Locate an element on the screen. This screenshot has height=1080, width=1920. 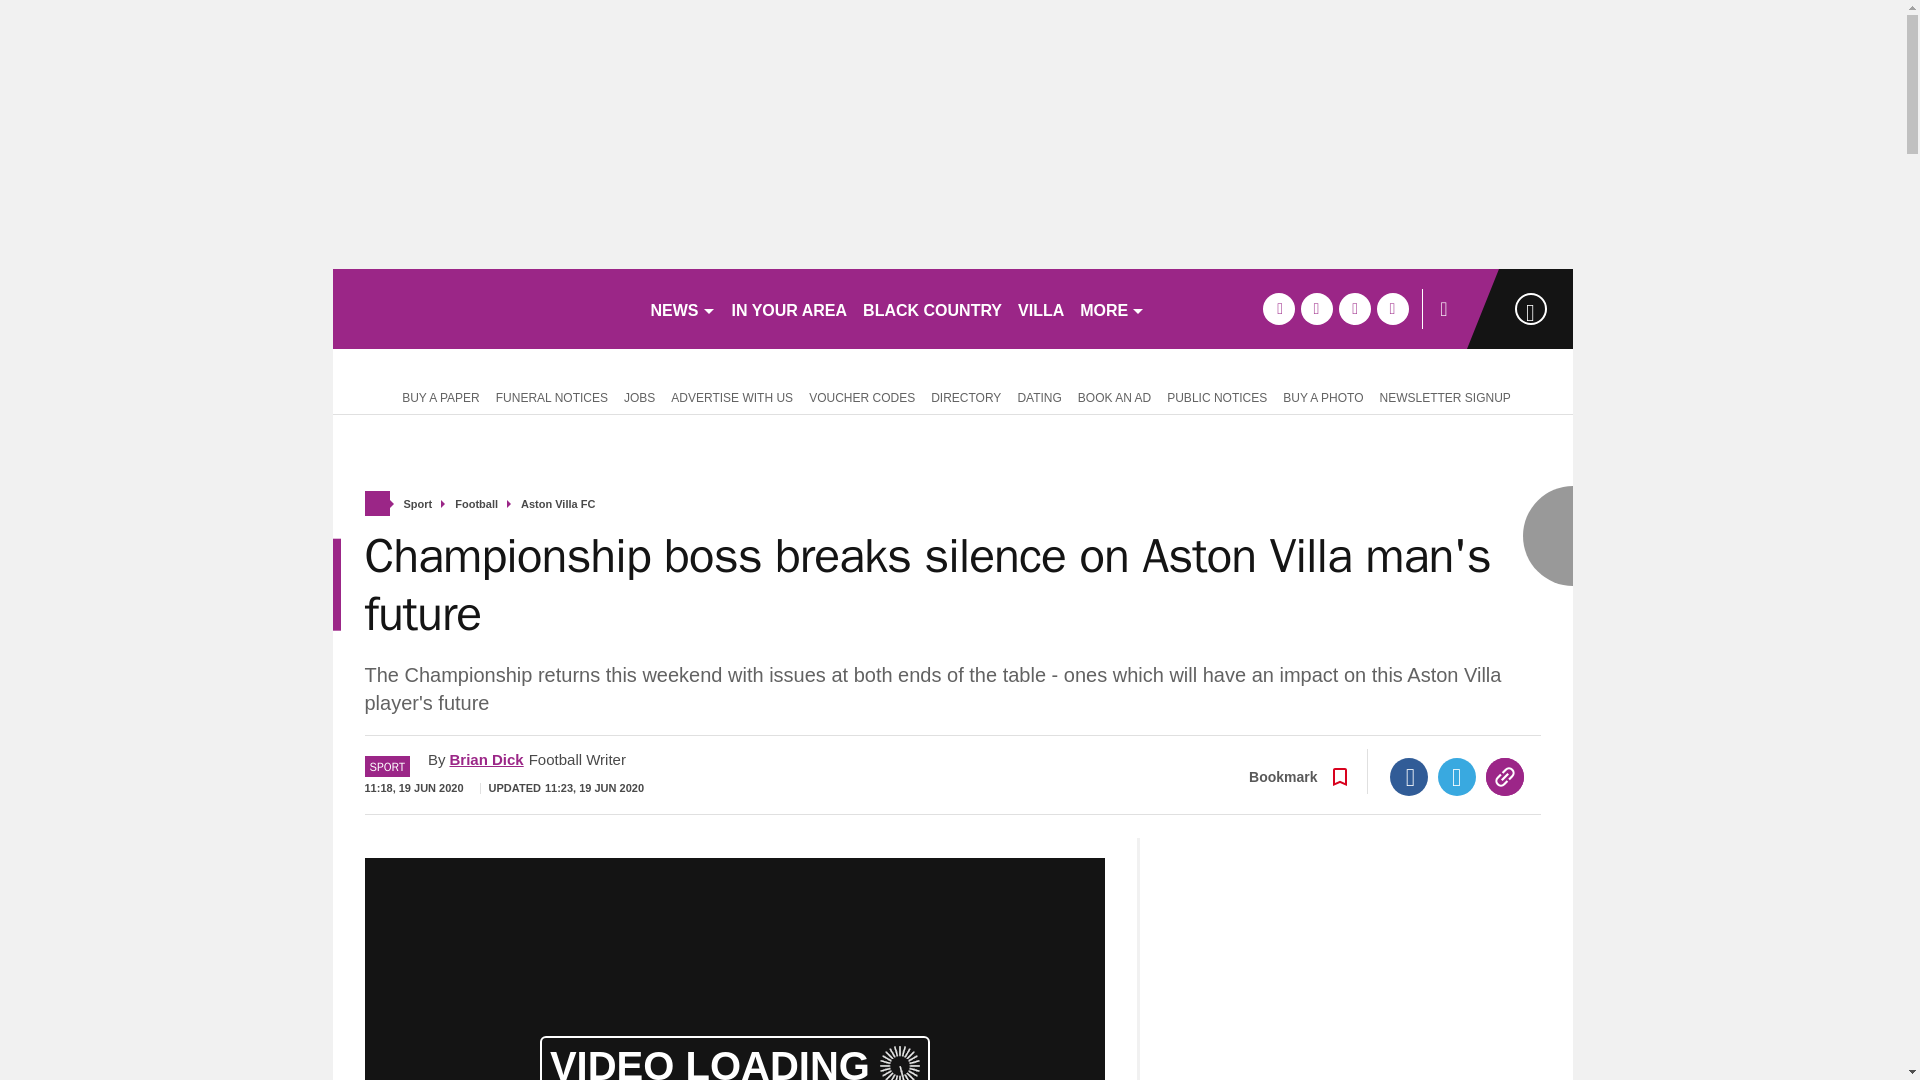
birminghammail is located at coordinates (482, 308).